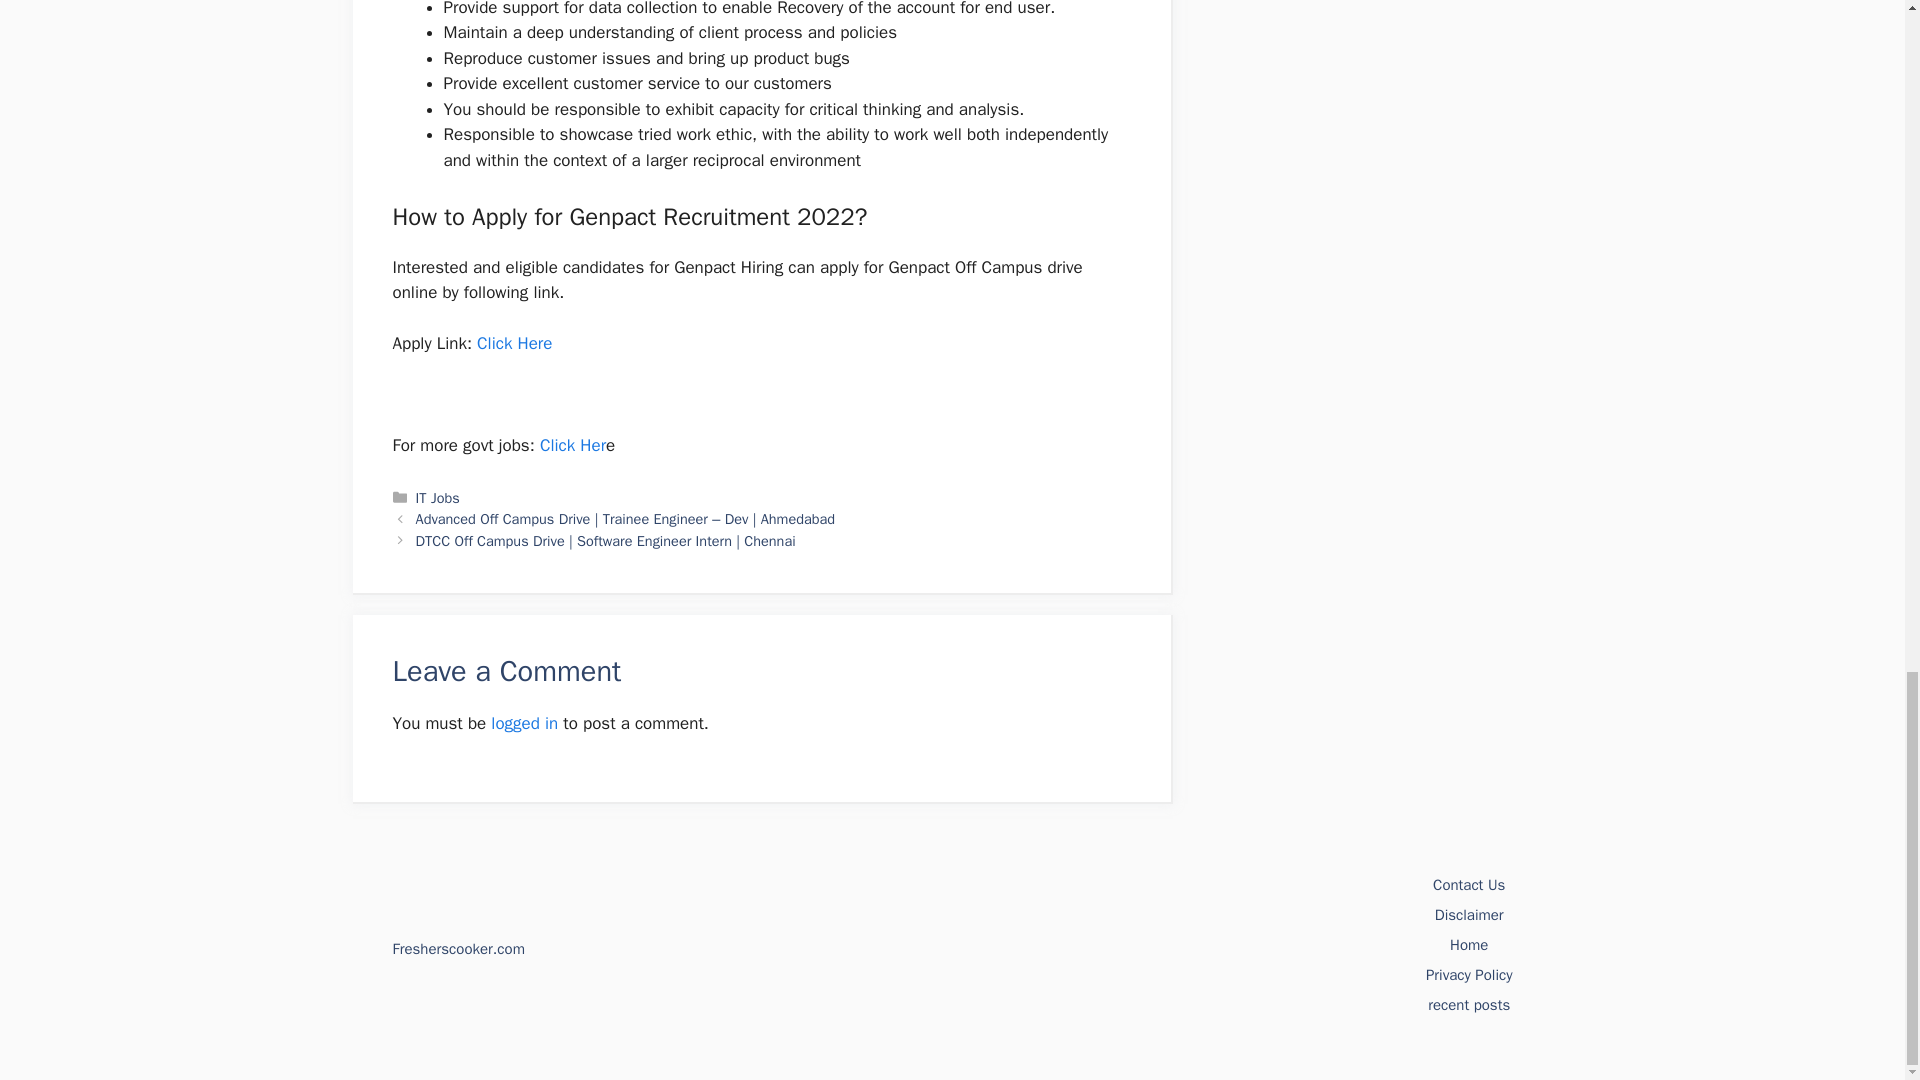  I want to click on Contact Us, so click(1468, 884).